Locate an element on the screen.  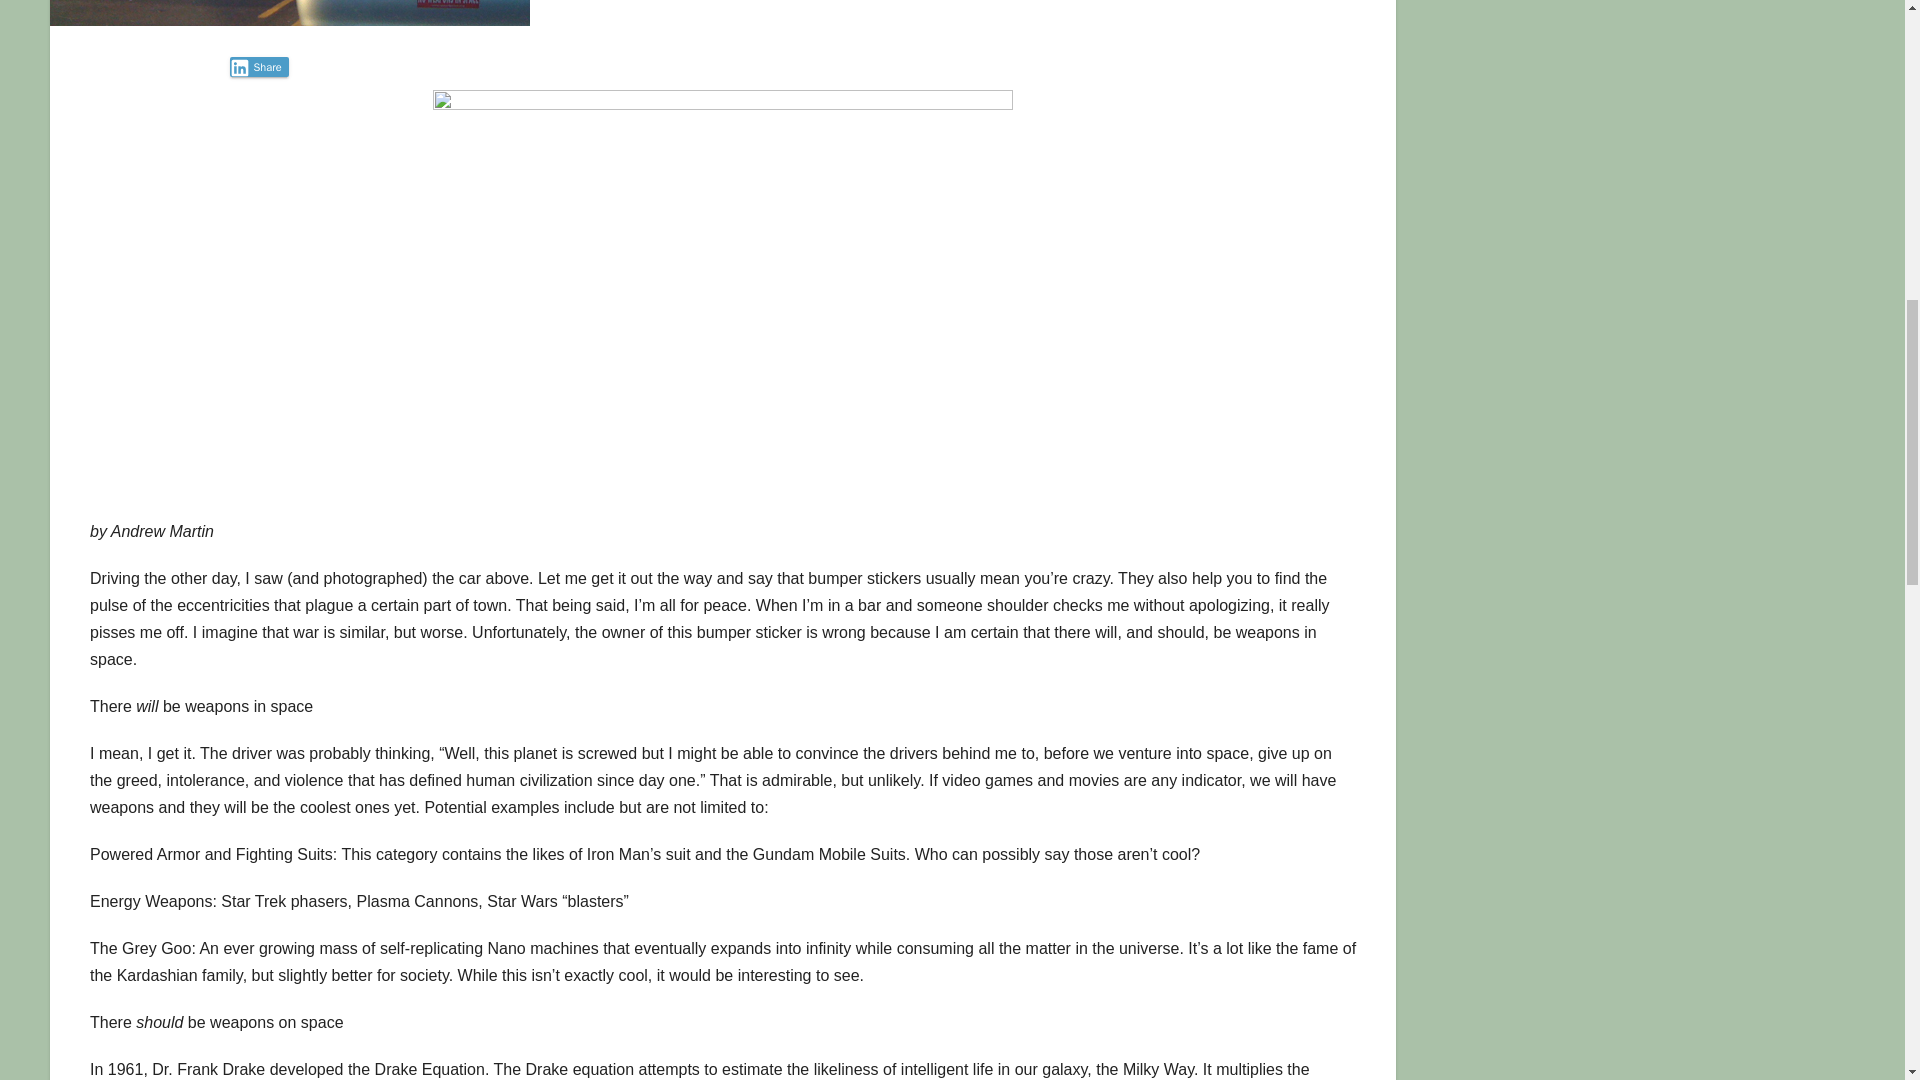
Share is located at coordinates (260, 66).